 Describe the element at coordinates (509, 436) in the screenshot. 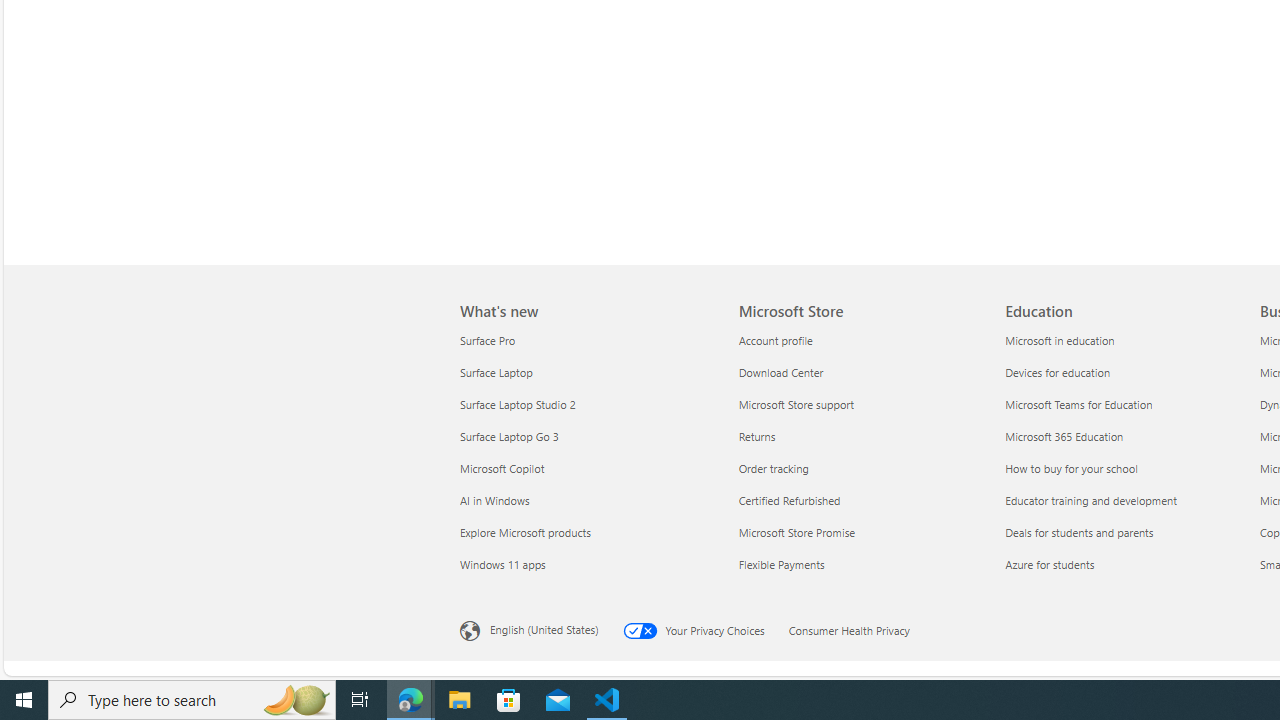

I see `Surface Laptop Go 3 What's new` at that location.